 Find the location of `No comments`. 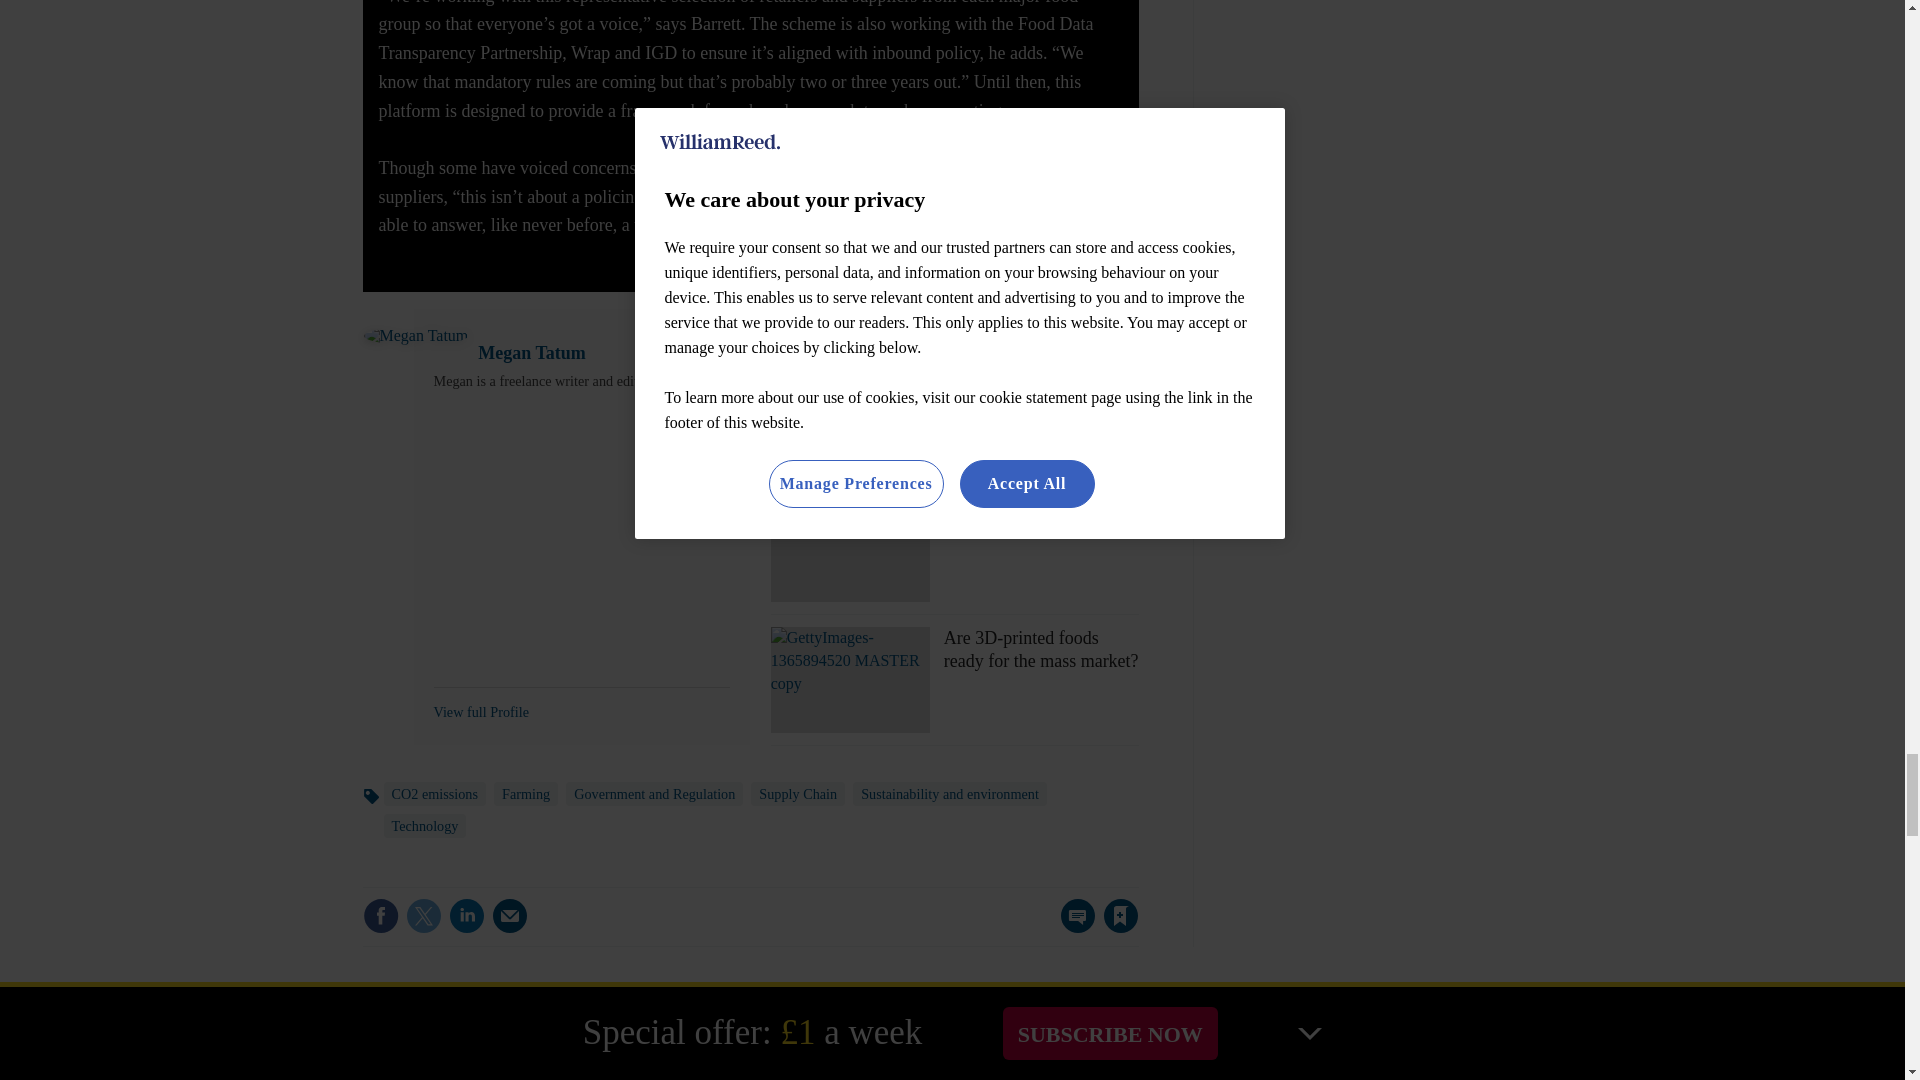

No comments is located at coordinates (1072, 928).